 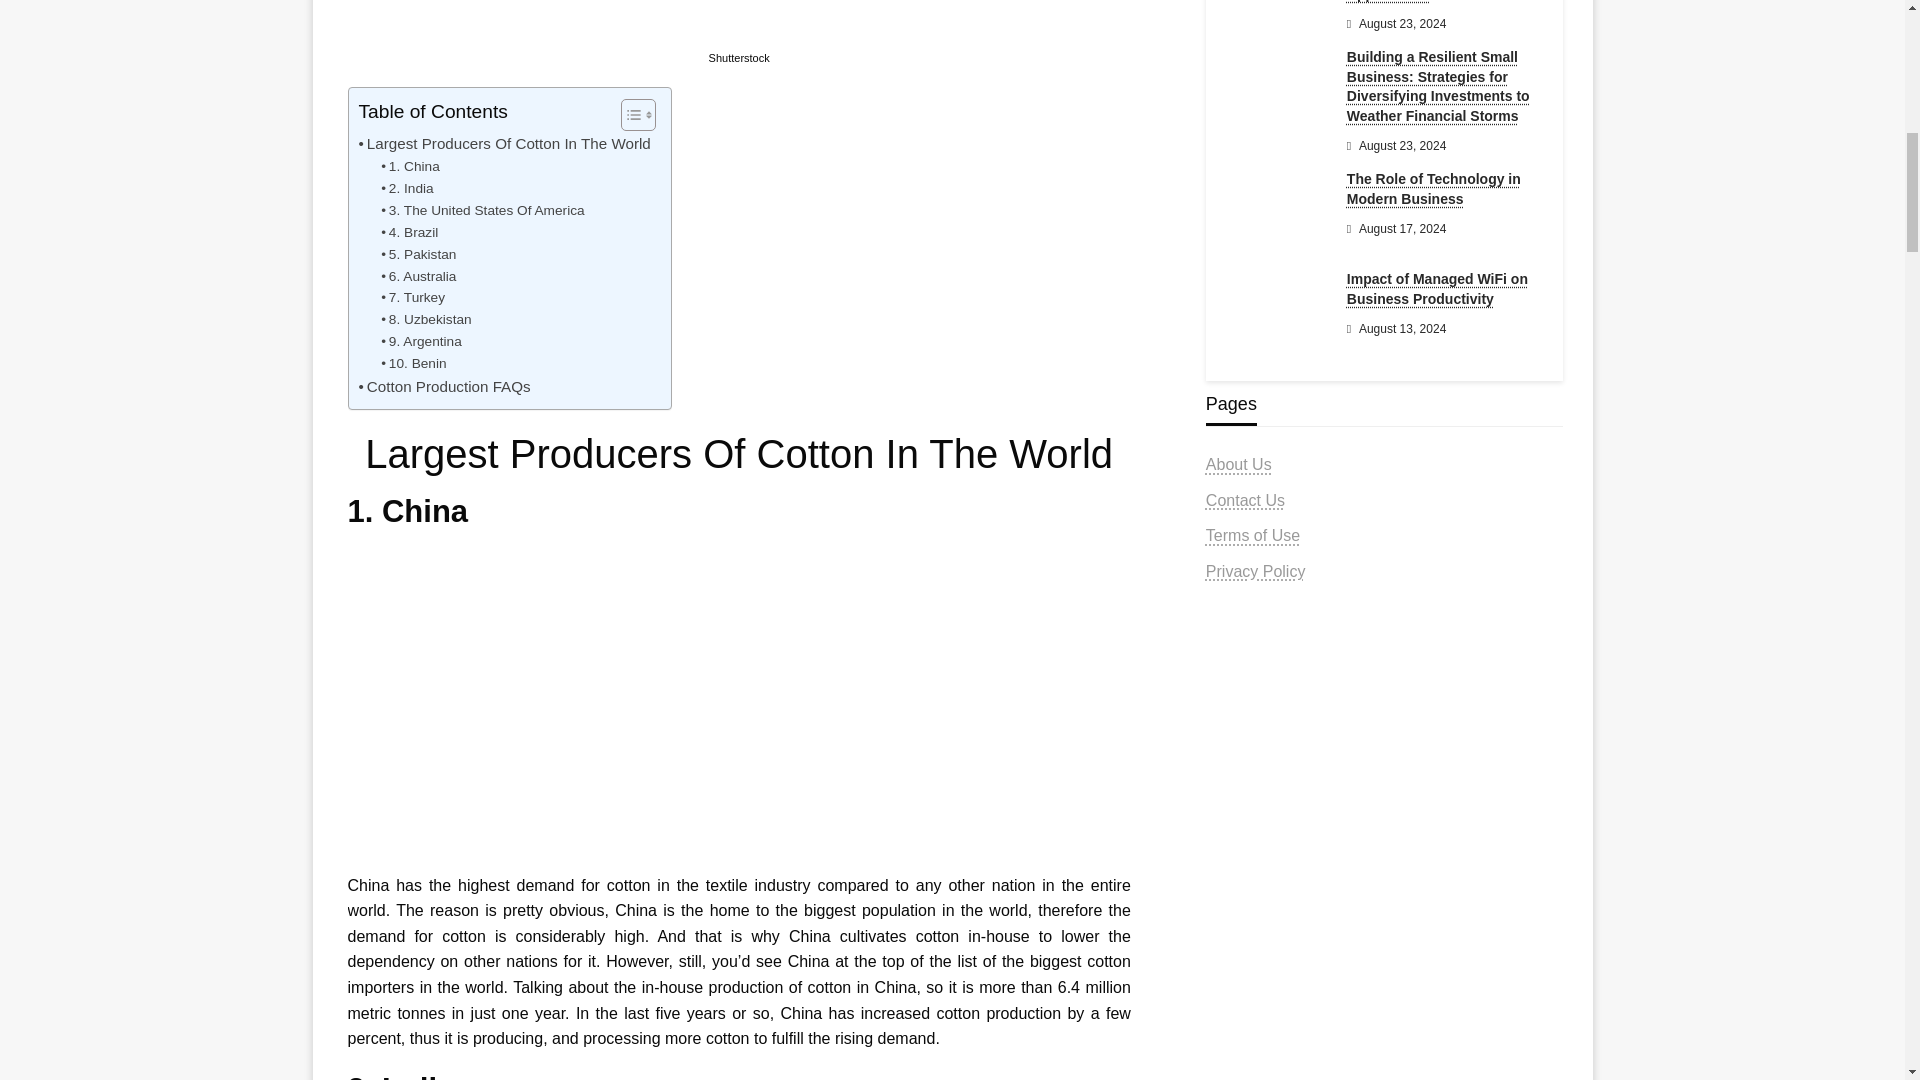 I want to click on 2. India, so click(x=406, y=188).